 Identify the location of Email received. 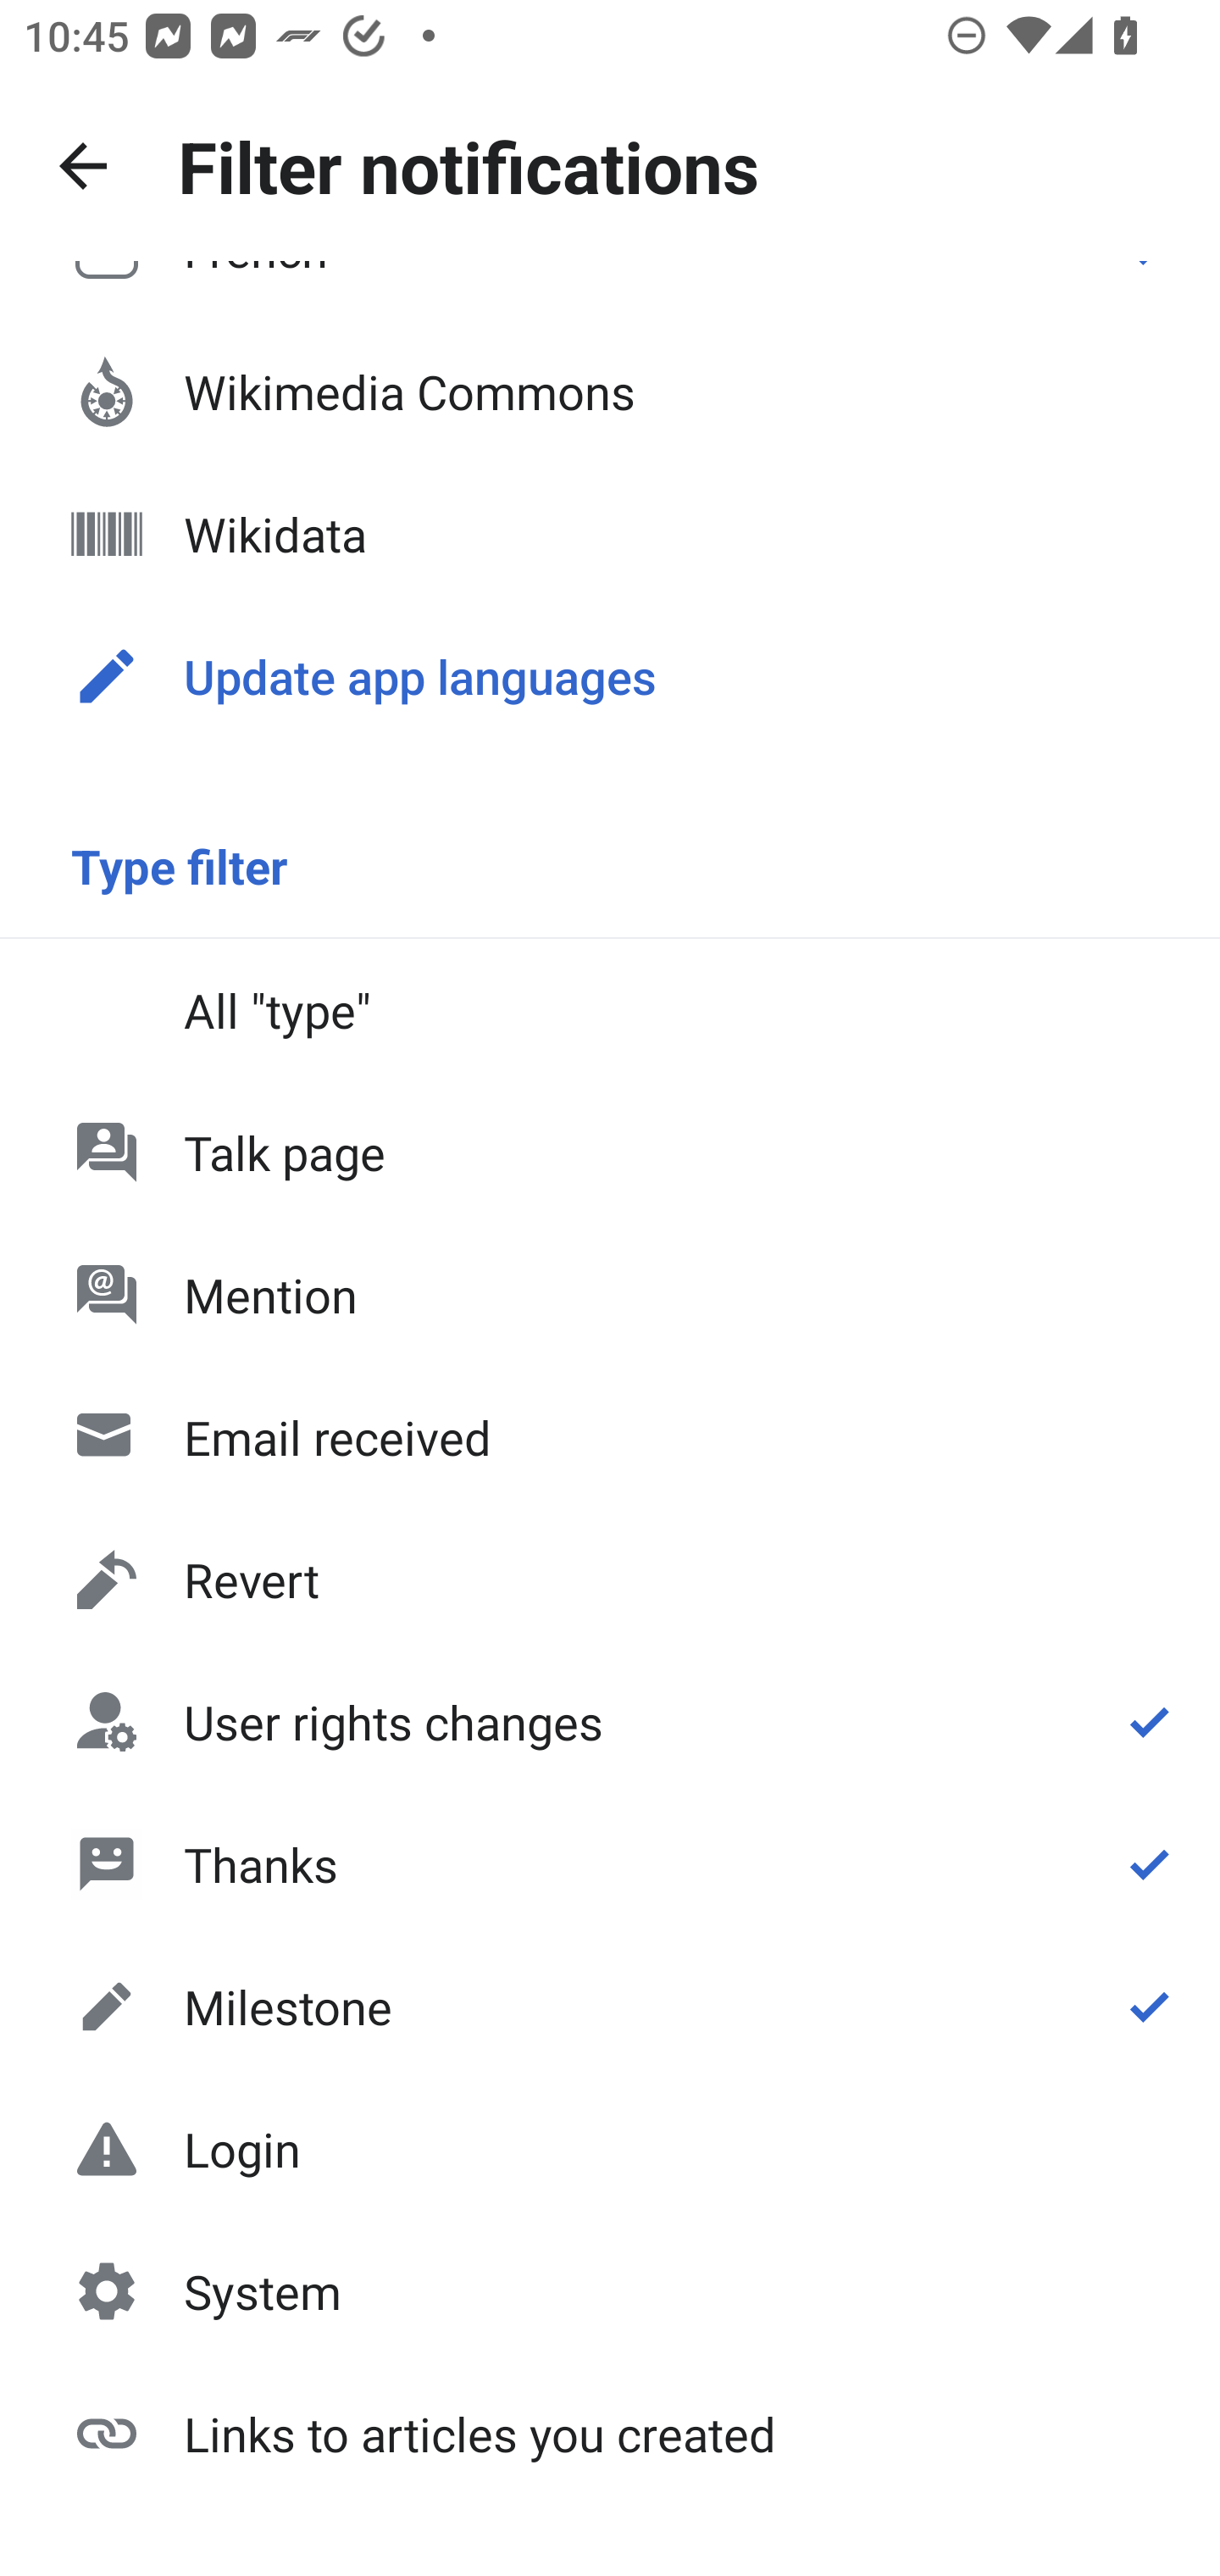
(610, 1437).